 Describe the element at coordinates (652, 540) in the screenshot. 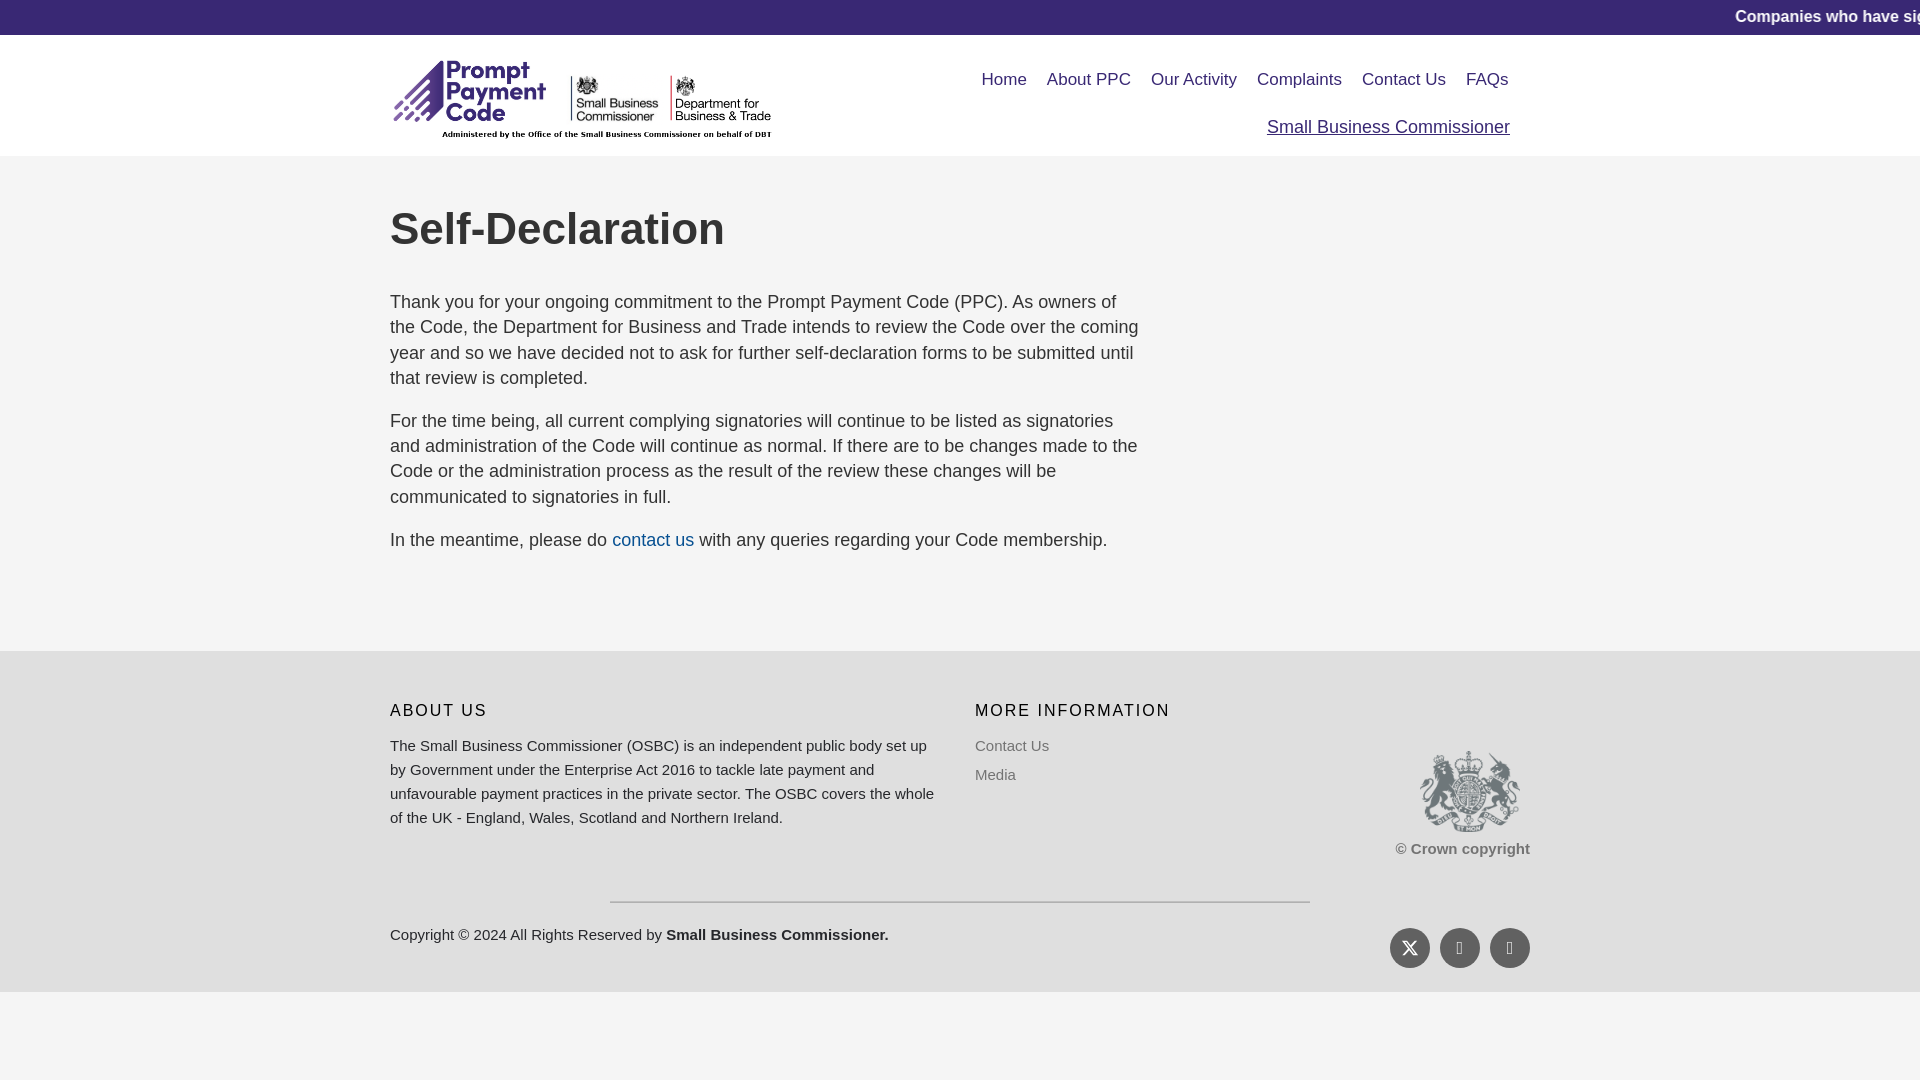

I see `contact us` at that location.